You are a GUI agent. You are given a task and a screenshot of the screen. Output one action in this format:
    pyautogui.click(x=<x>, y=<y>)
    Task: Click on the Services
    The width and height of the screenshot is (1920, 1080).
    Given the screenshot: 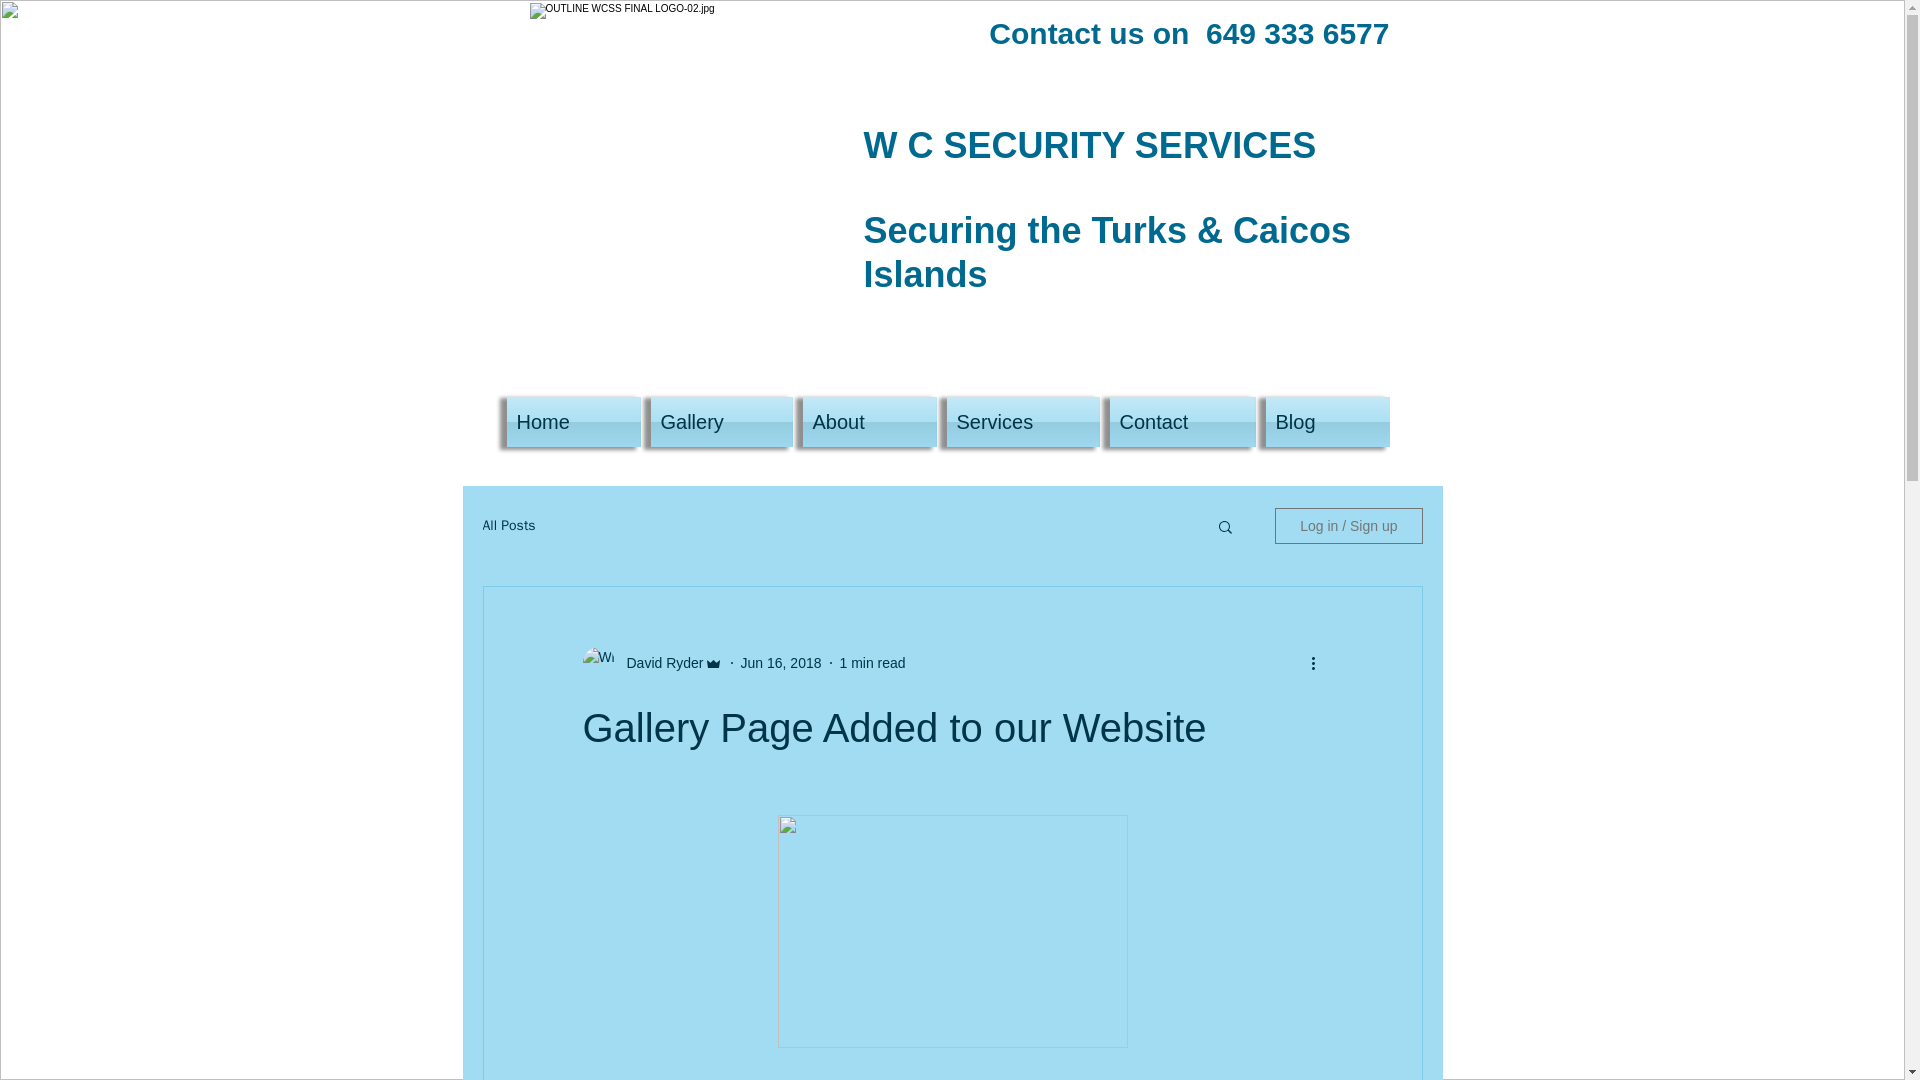 What is the action you would take?
    pyautogui.click(x=1024, y=422)
    